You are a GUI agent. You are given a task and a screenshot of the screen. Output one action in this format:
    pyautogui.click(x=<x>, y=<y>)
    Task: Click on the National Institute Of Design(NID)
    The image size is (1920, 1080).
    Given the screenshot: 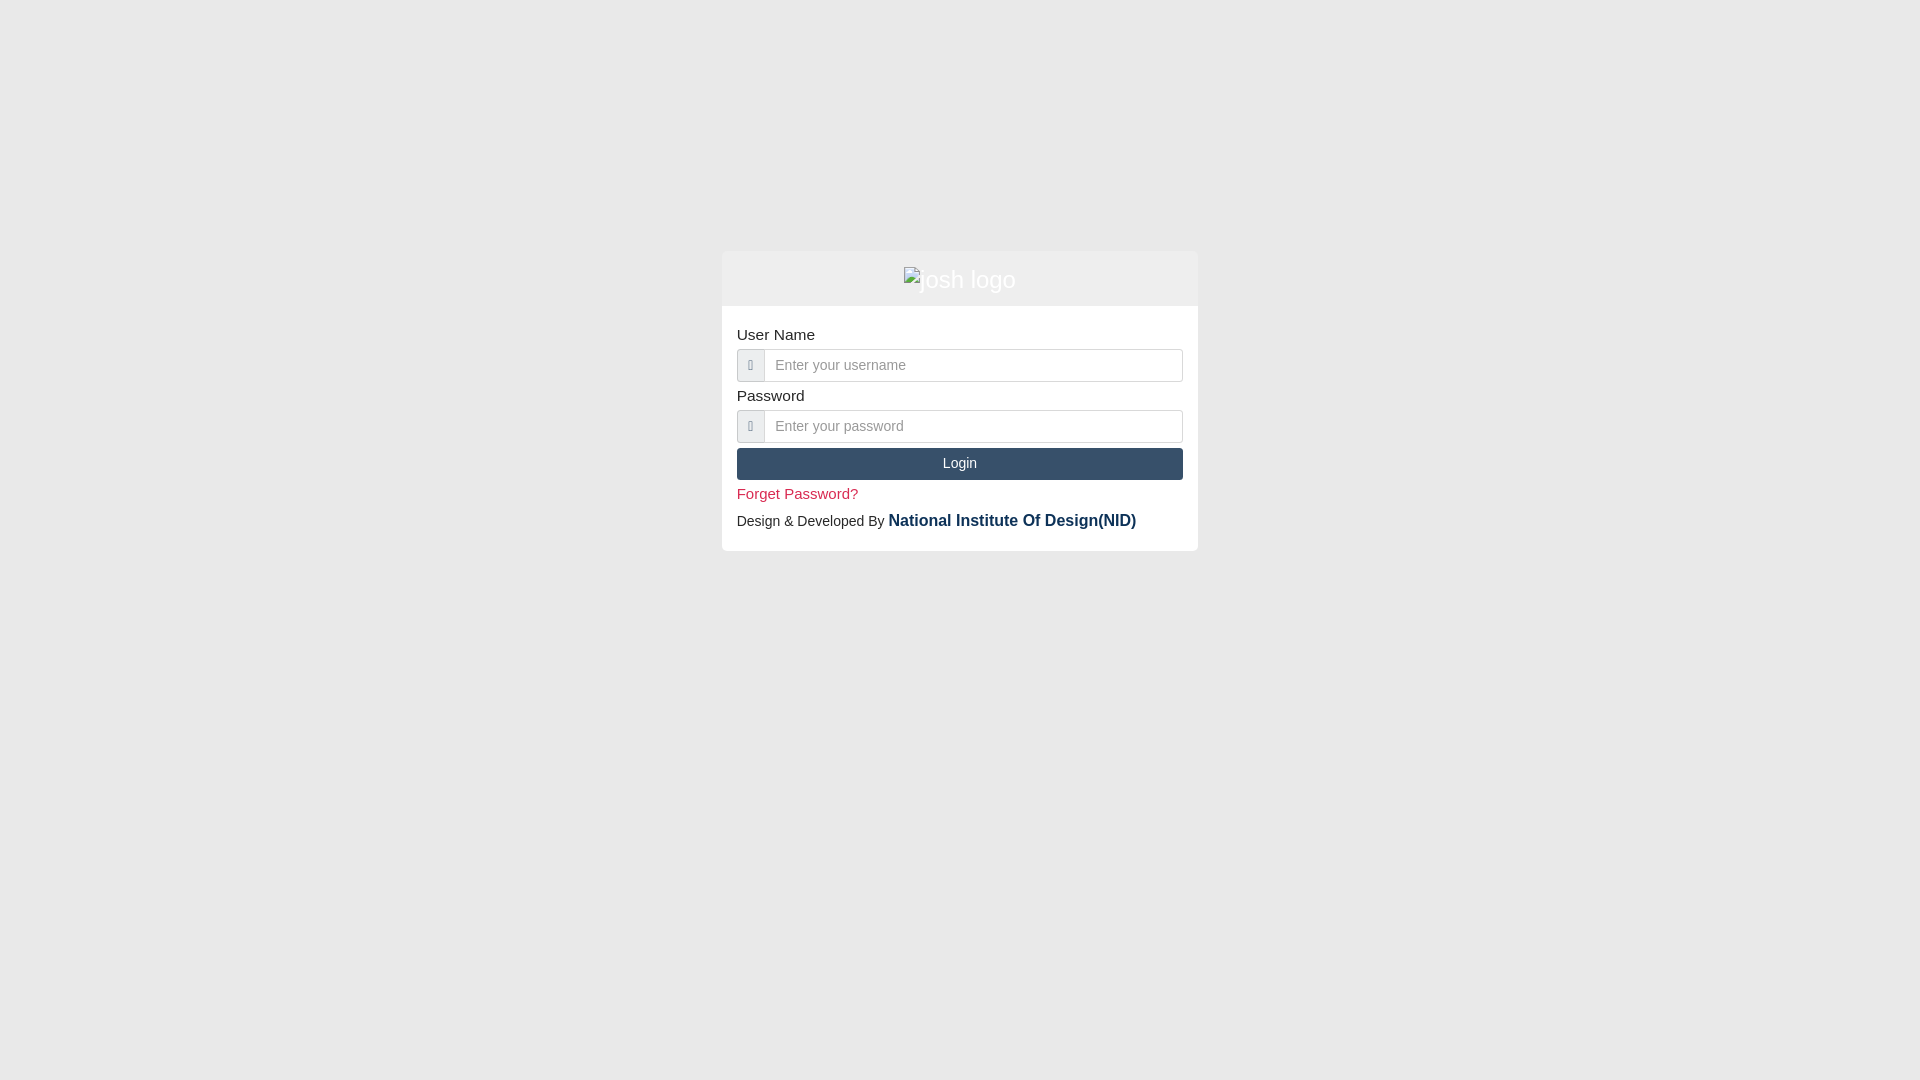 What is the action you would take?
    pyautogui.click(x=1012, y=520)
    